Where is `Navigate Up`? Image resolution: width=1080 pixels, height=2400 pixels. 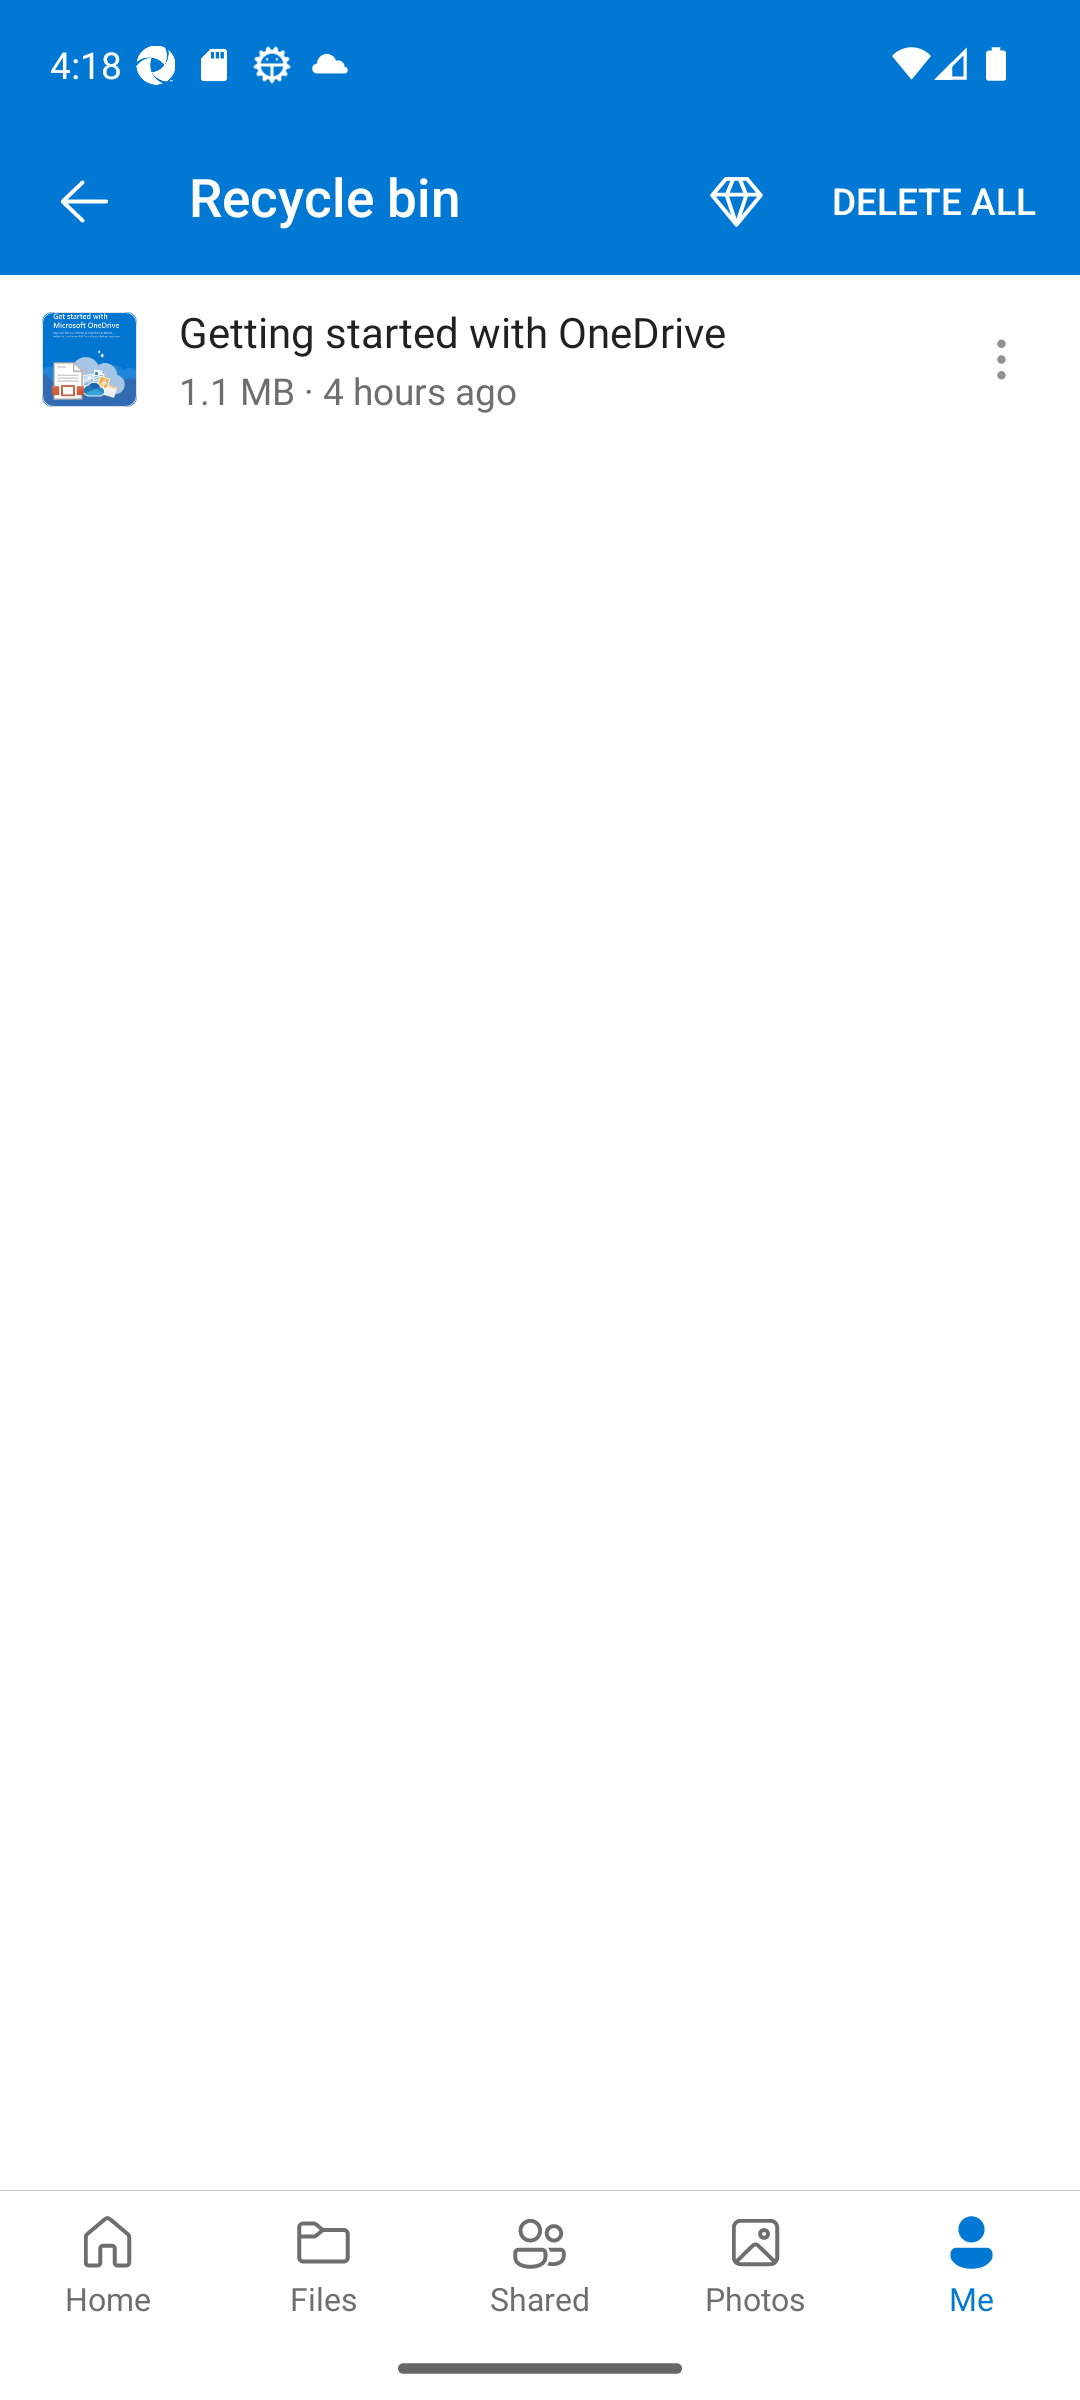
Navigate Up is located at coordinates (84, 202).